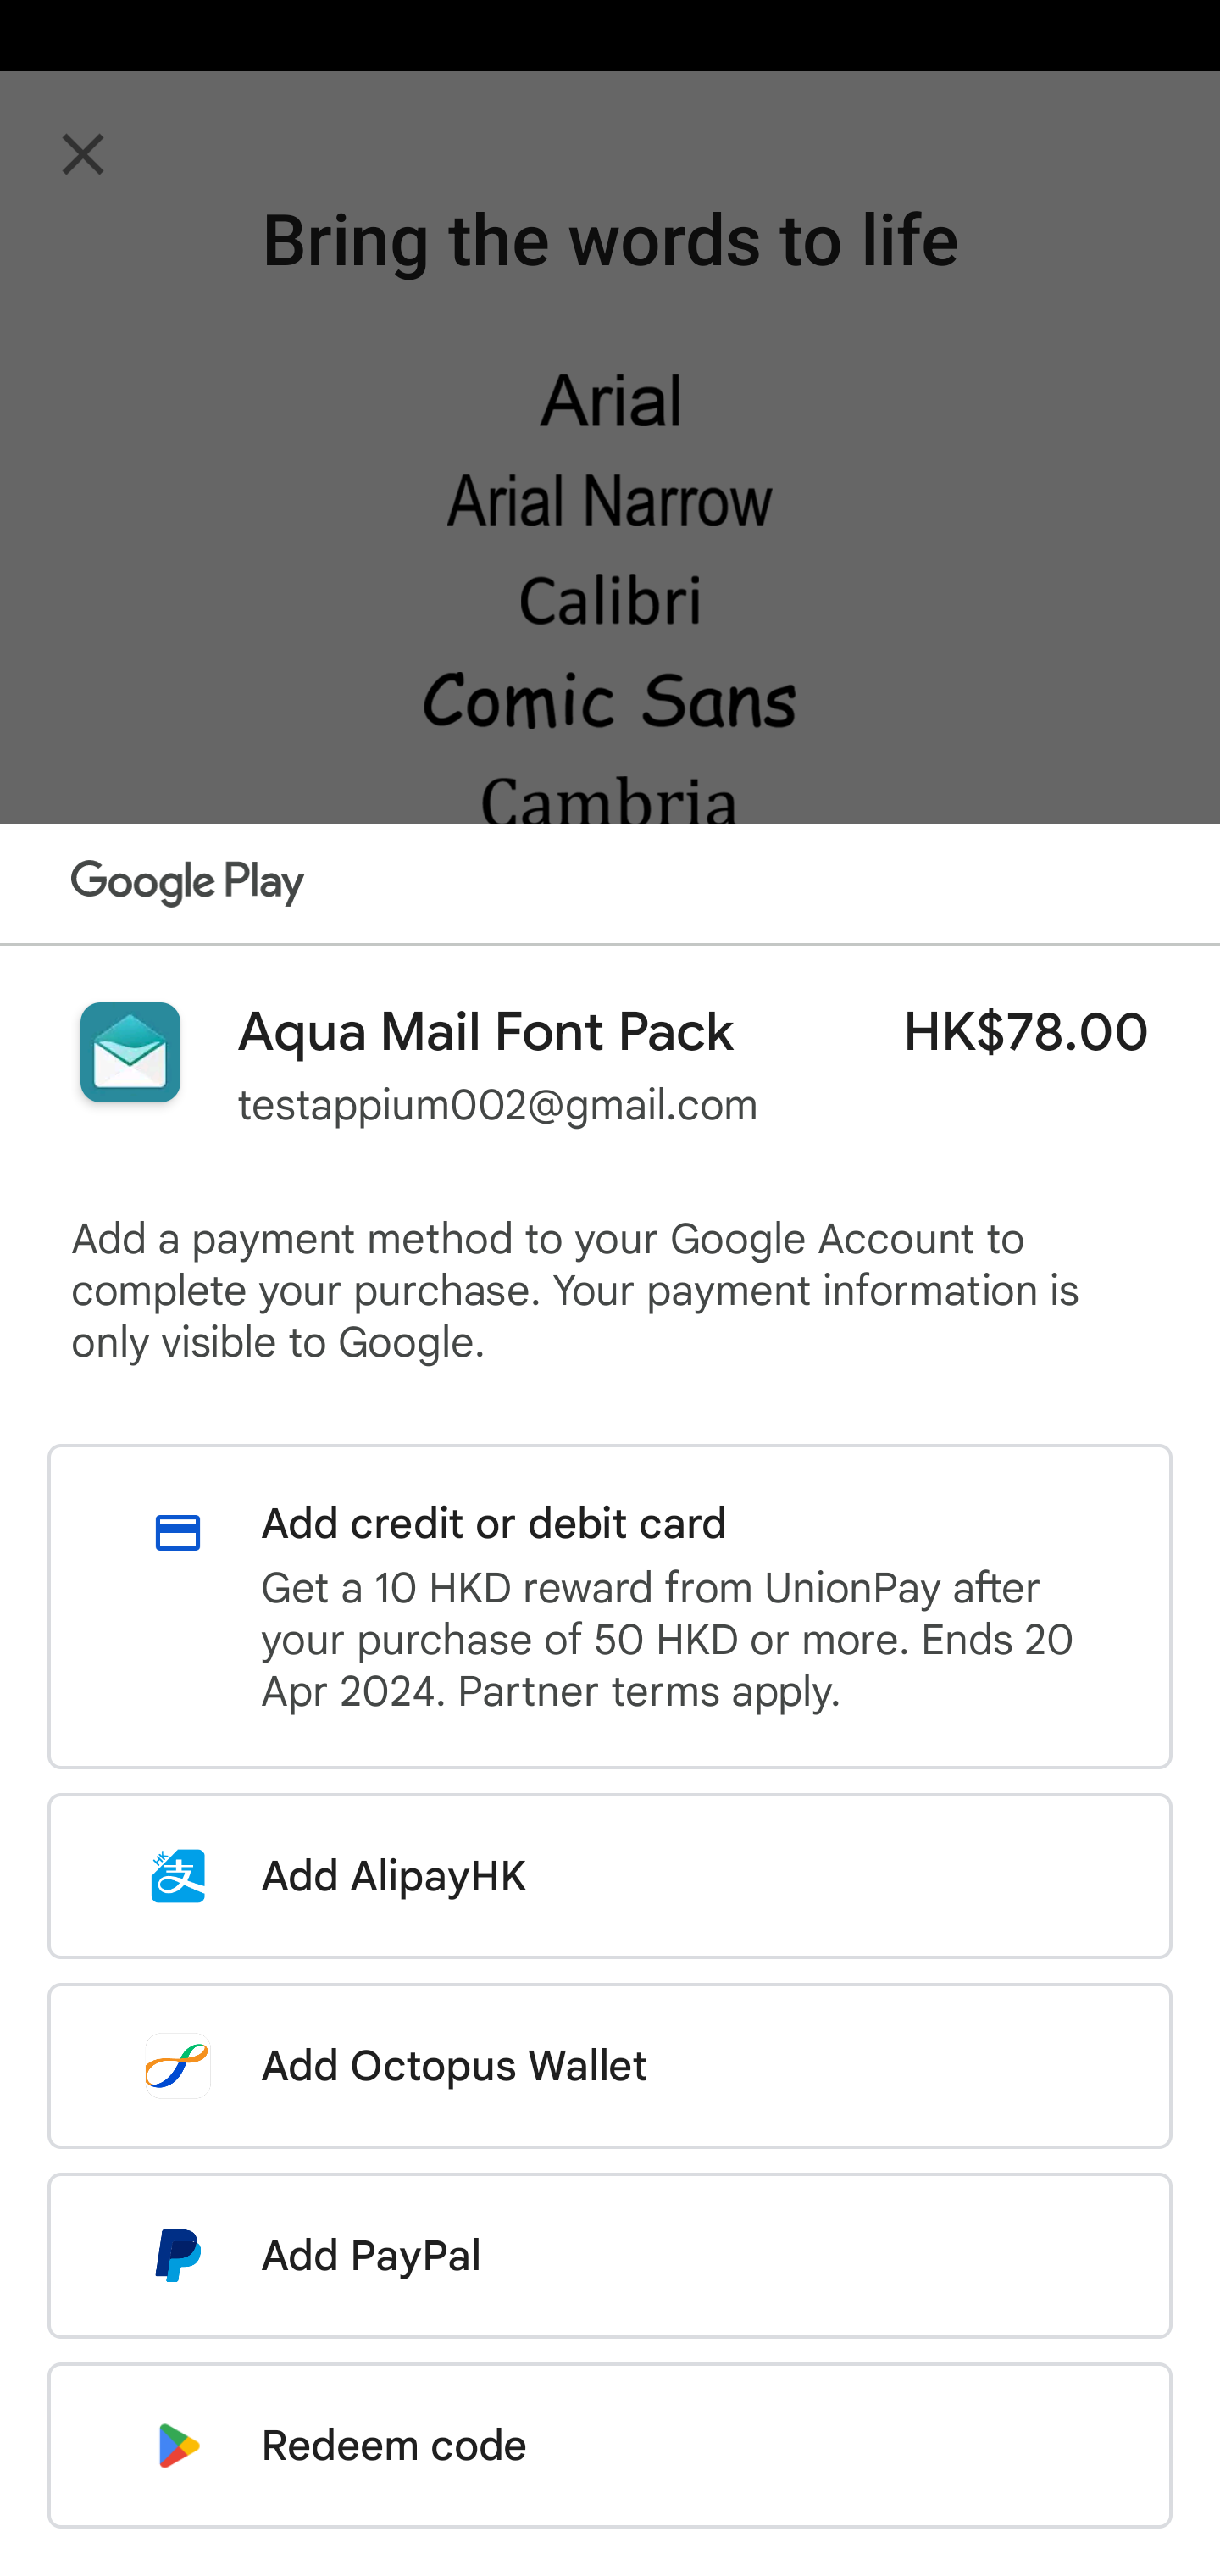  What do you see at coordinates (610, 2066) in the screenshot?
I see `Add Octopus Wallet` at bounding box center [610, 2066].